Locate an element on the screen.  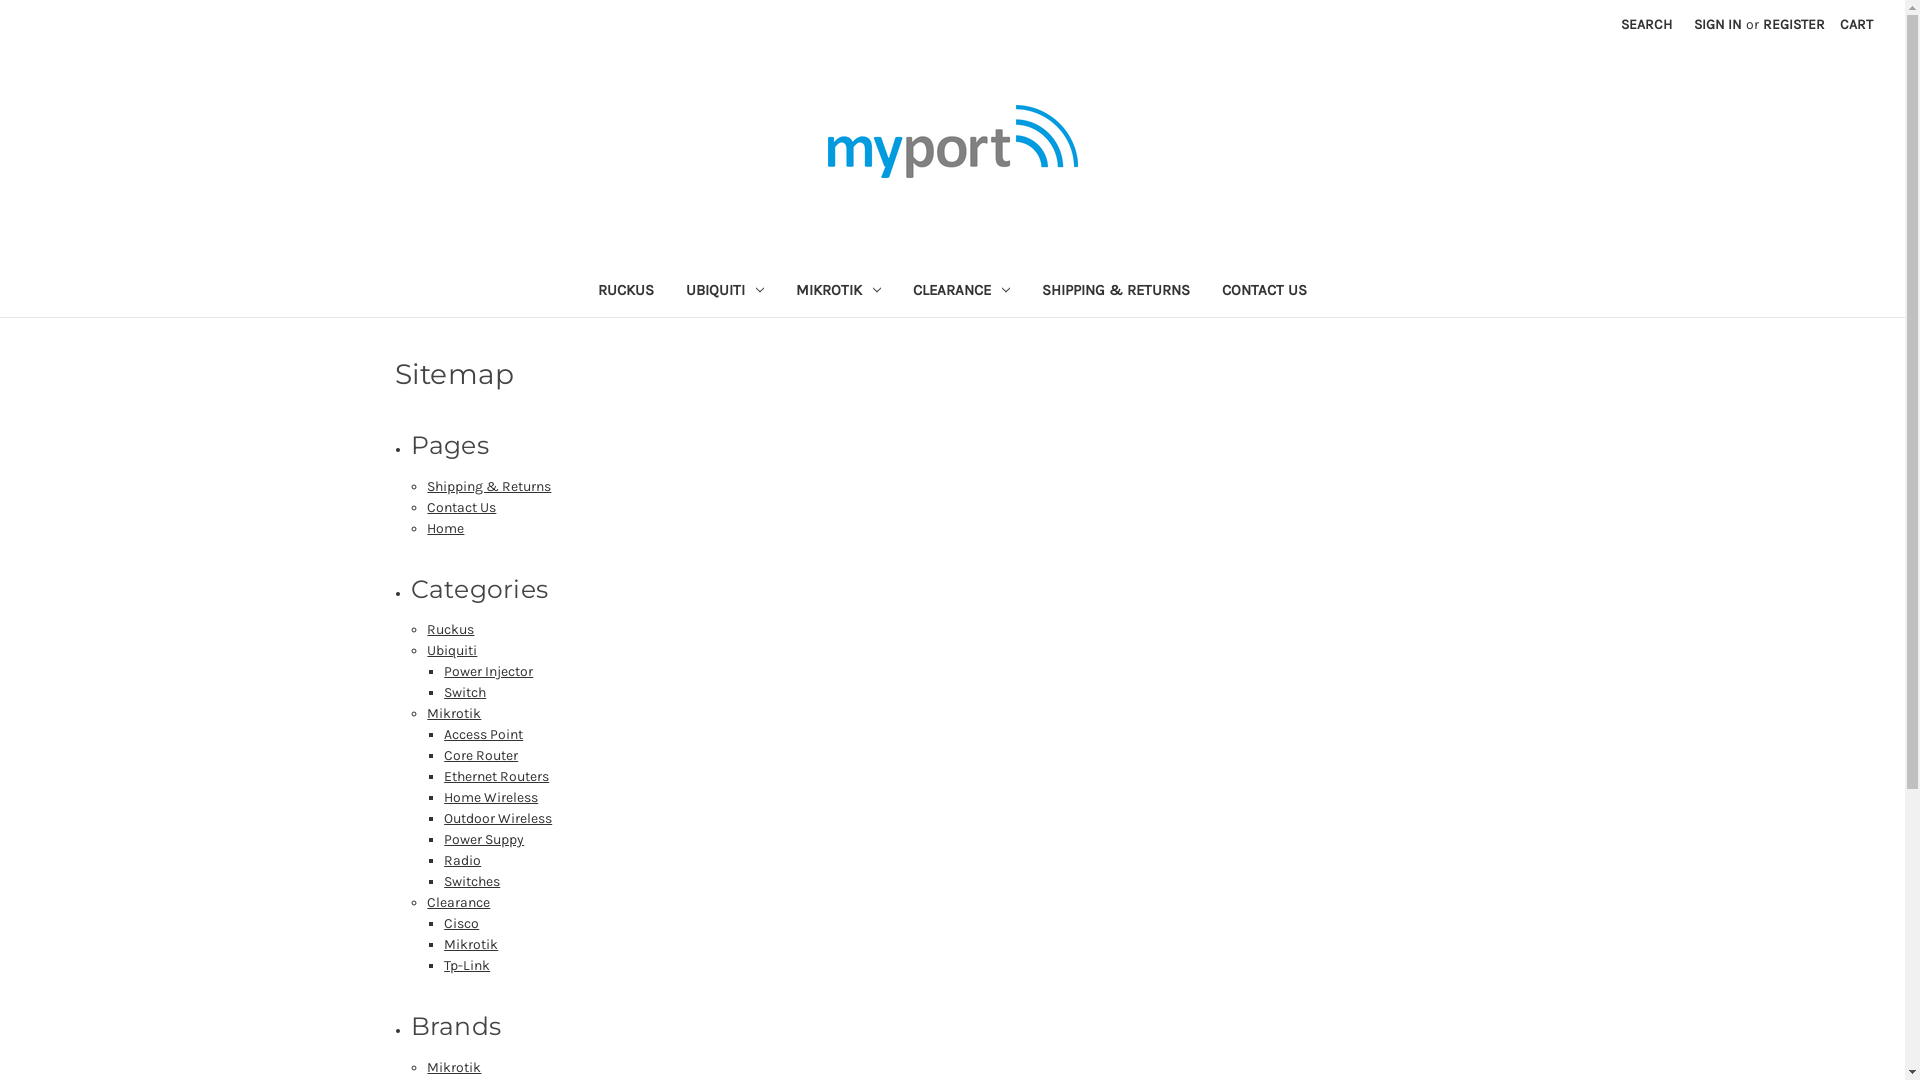
REGISTER is located at coordinates (1794, 24).